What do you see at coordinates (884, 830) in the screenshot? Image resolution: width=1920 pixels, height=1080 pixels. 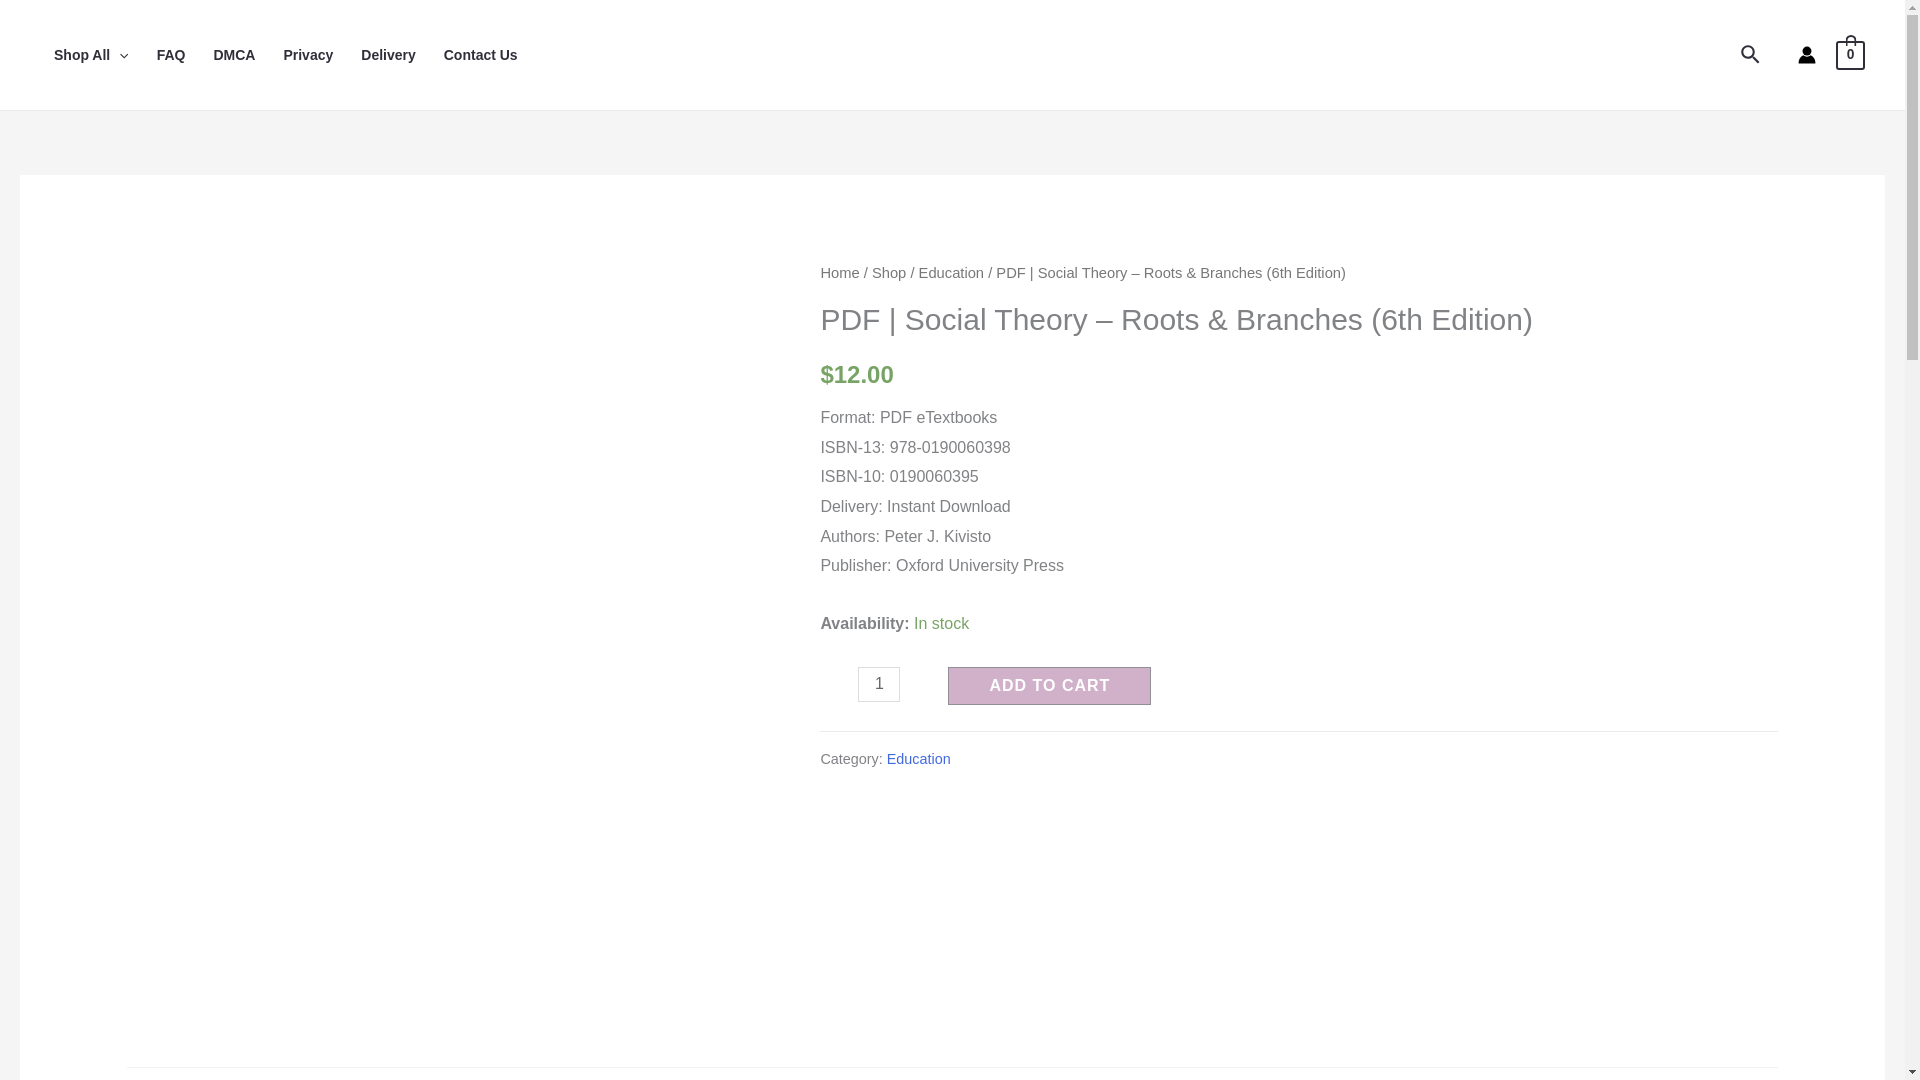 I see `Log In` at bounding box center [884, 830].